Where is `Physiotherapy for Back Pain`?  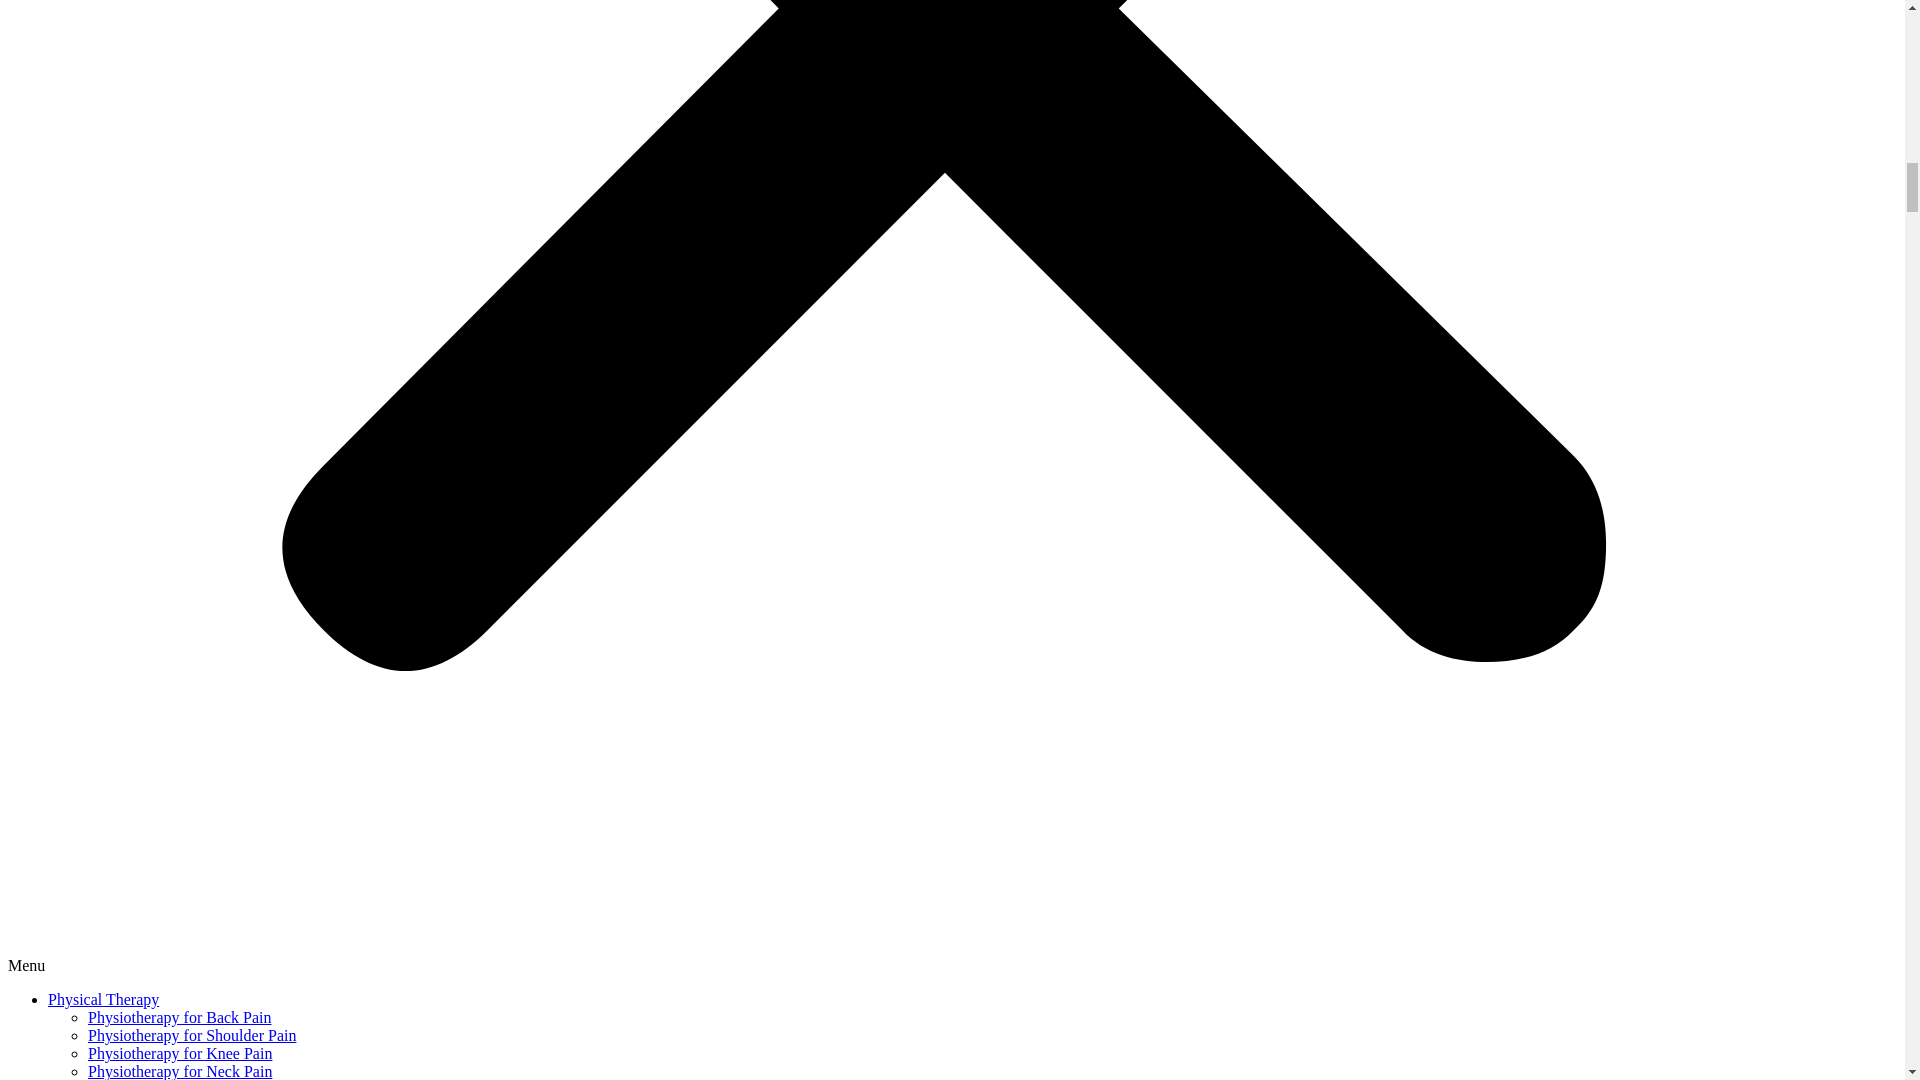
Physiotherapy for Back Pain is located at coordinates (180, 1017).